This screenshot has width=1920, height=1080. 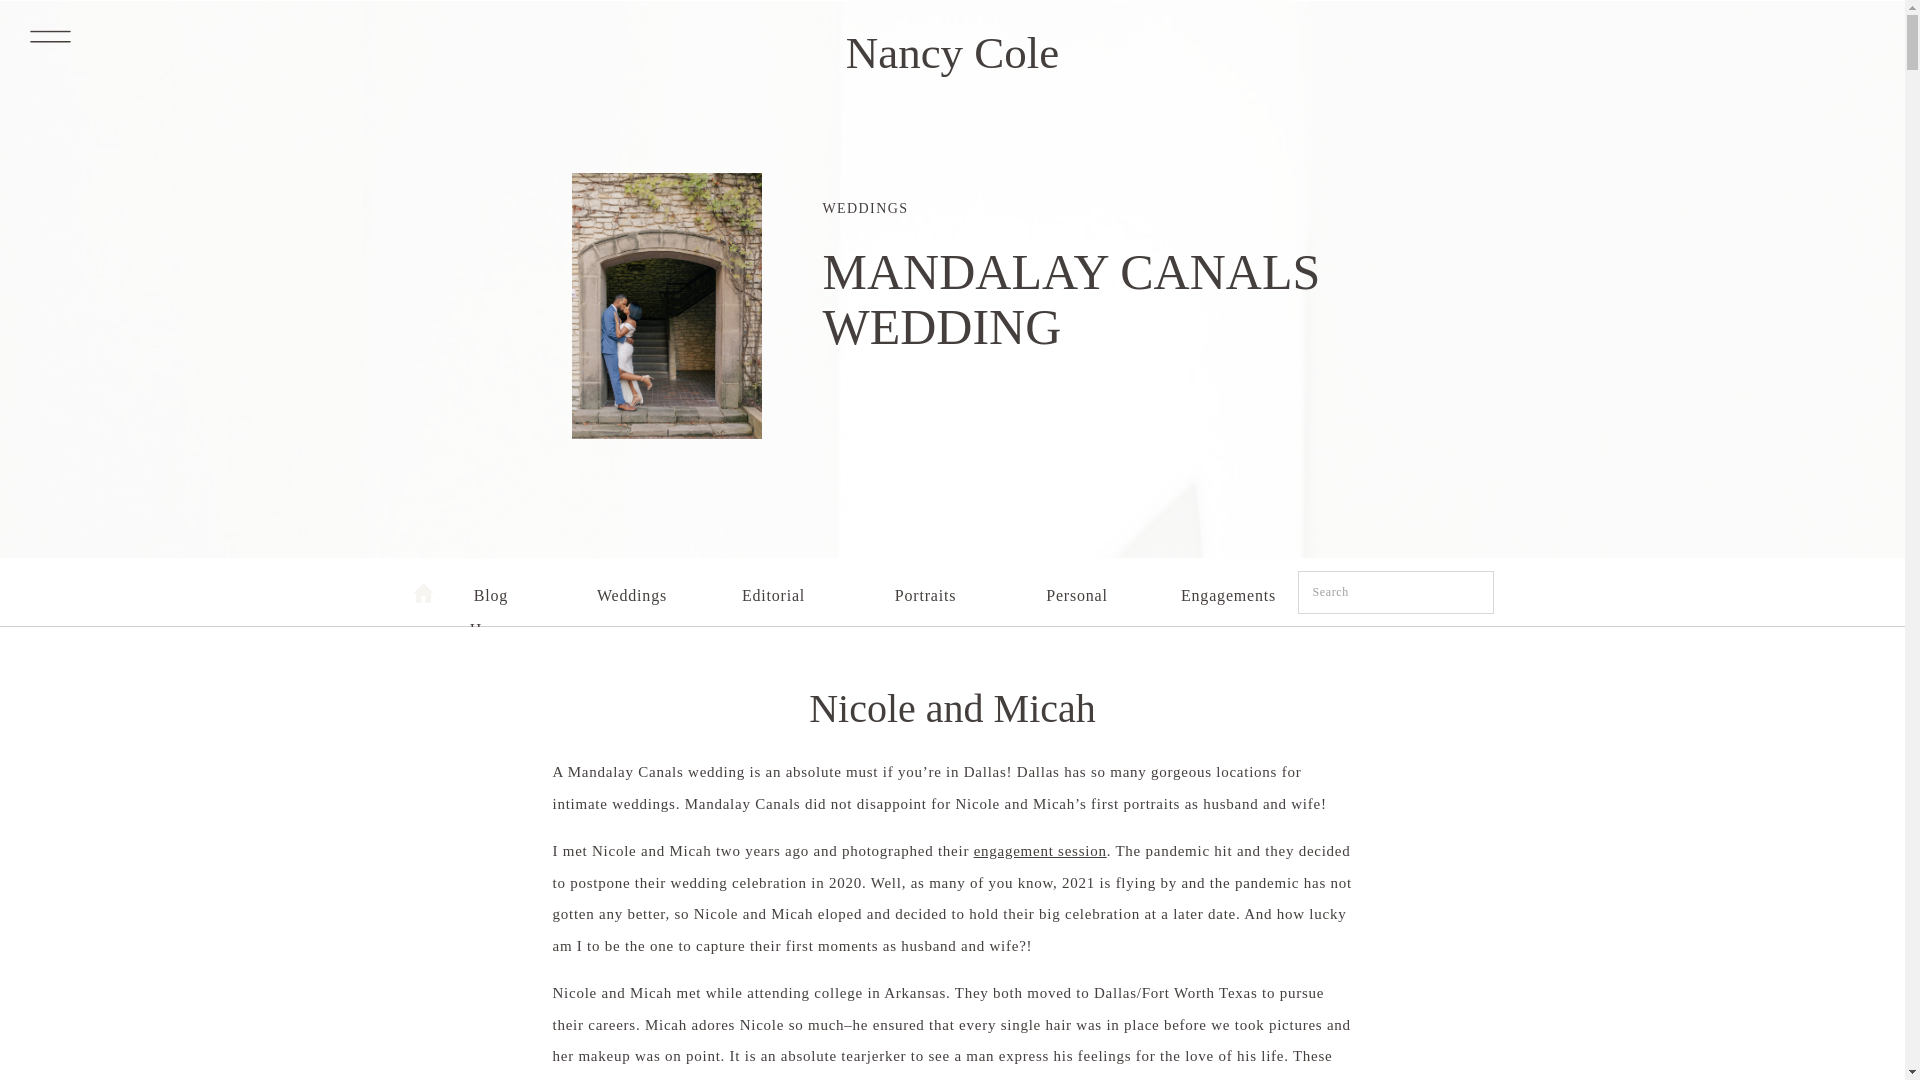 I want to click on Portraits, so click(x=924, y=589).